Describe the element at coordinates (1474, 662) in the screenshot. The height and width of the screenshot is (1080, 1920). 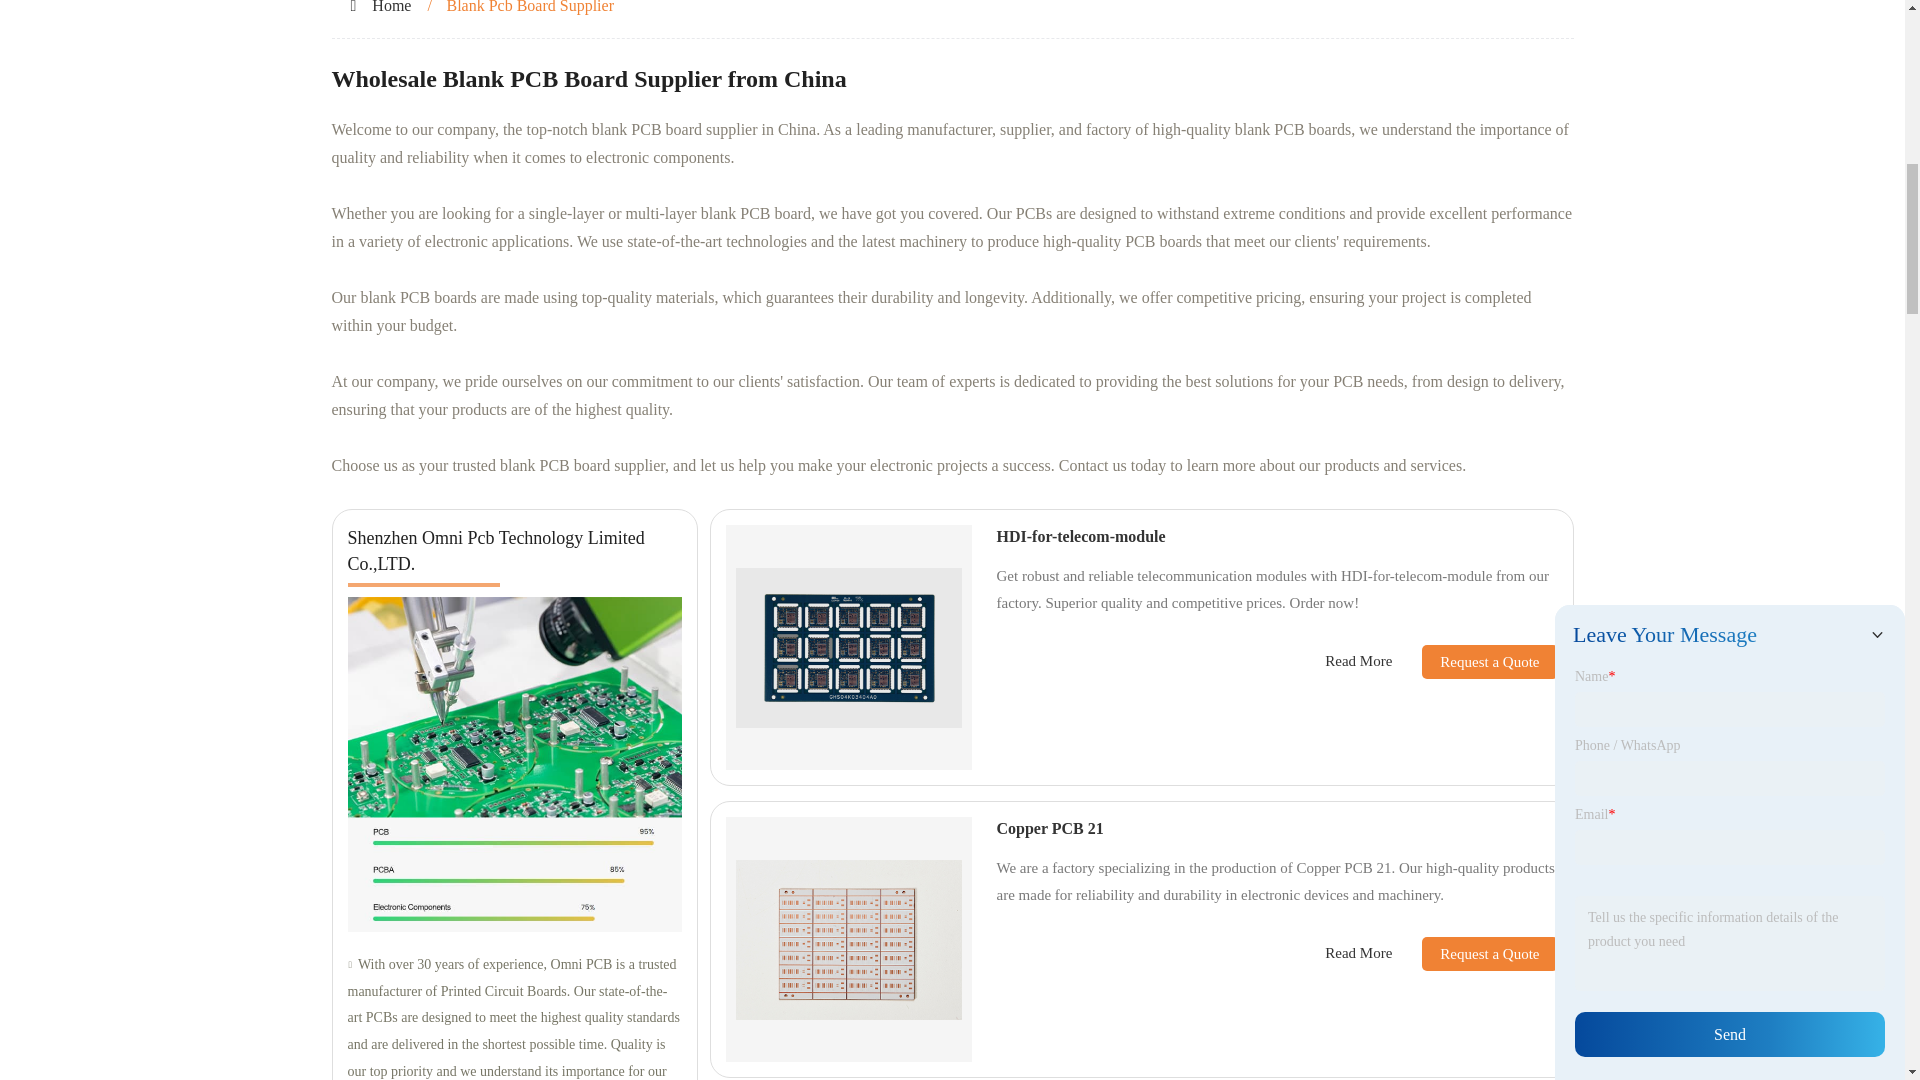
I see `Request a Quote` at that location.